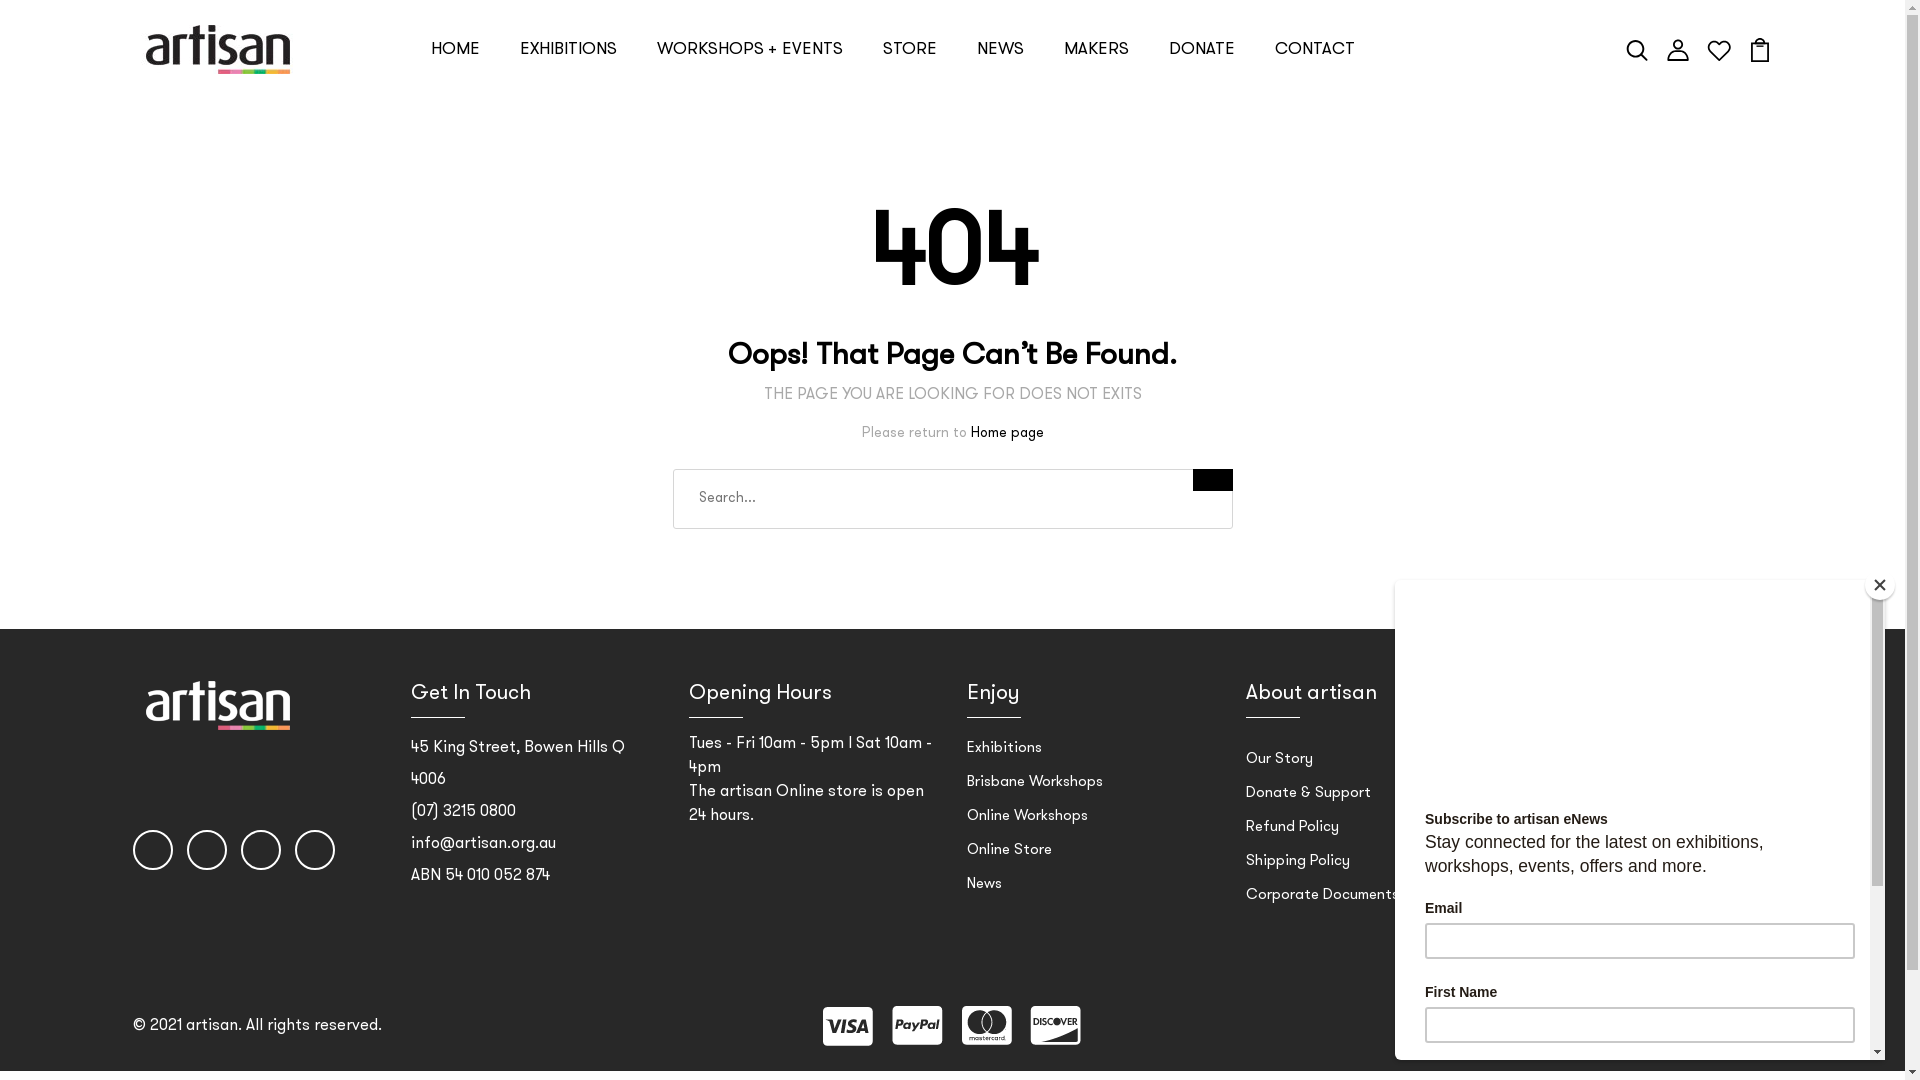 The image size is (1920, 1080). What do you see at coordinates (1298, 906) in the screenshot?
I see `Shipping Policy` at bounding box center [1298, 906].